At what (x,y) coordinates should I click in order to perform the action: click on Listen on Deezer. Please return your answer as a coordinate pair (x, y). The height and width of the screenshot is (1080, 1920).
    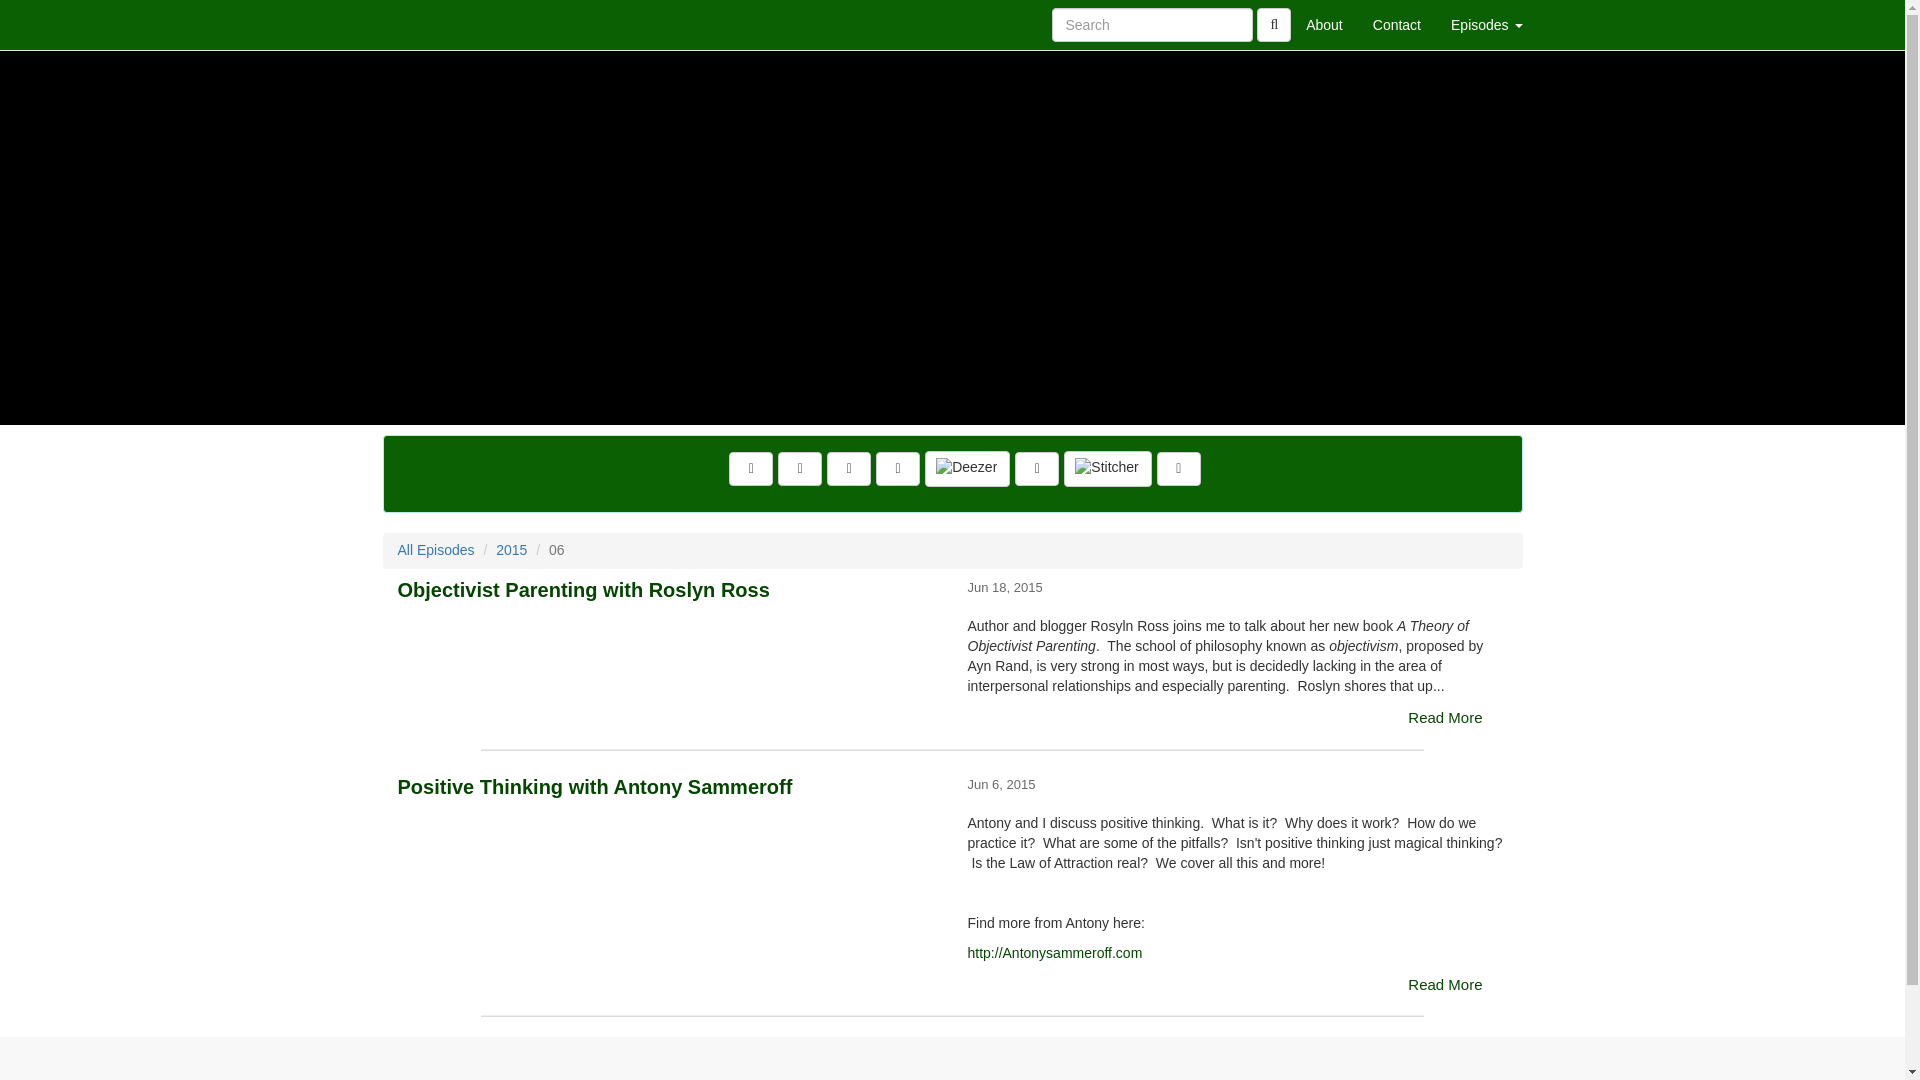
    Looking at the image, I should click on (967, 469).